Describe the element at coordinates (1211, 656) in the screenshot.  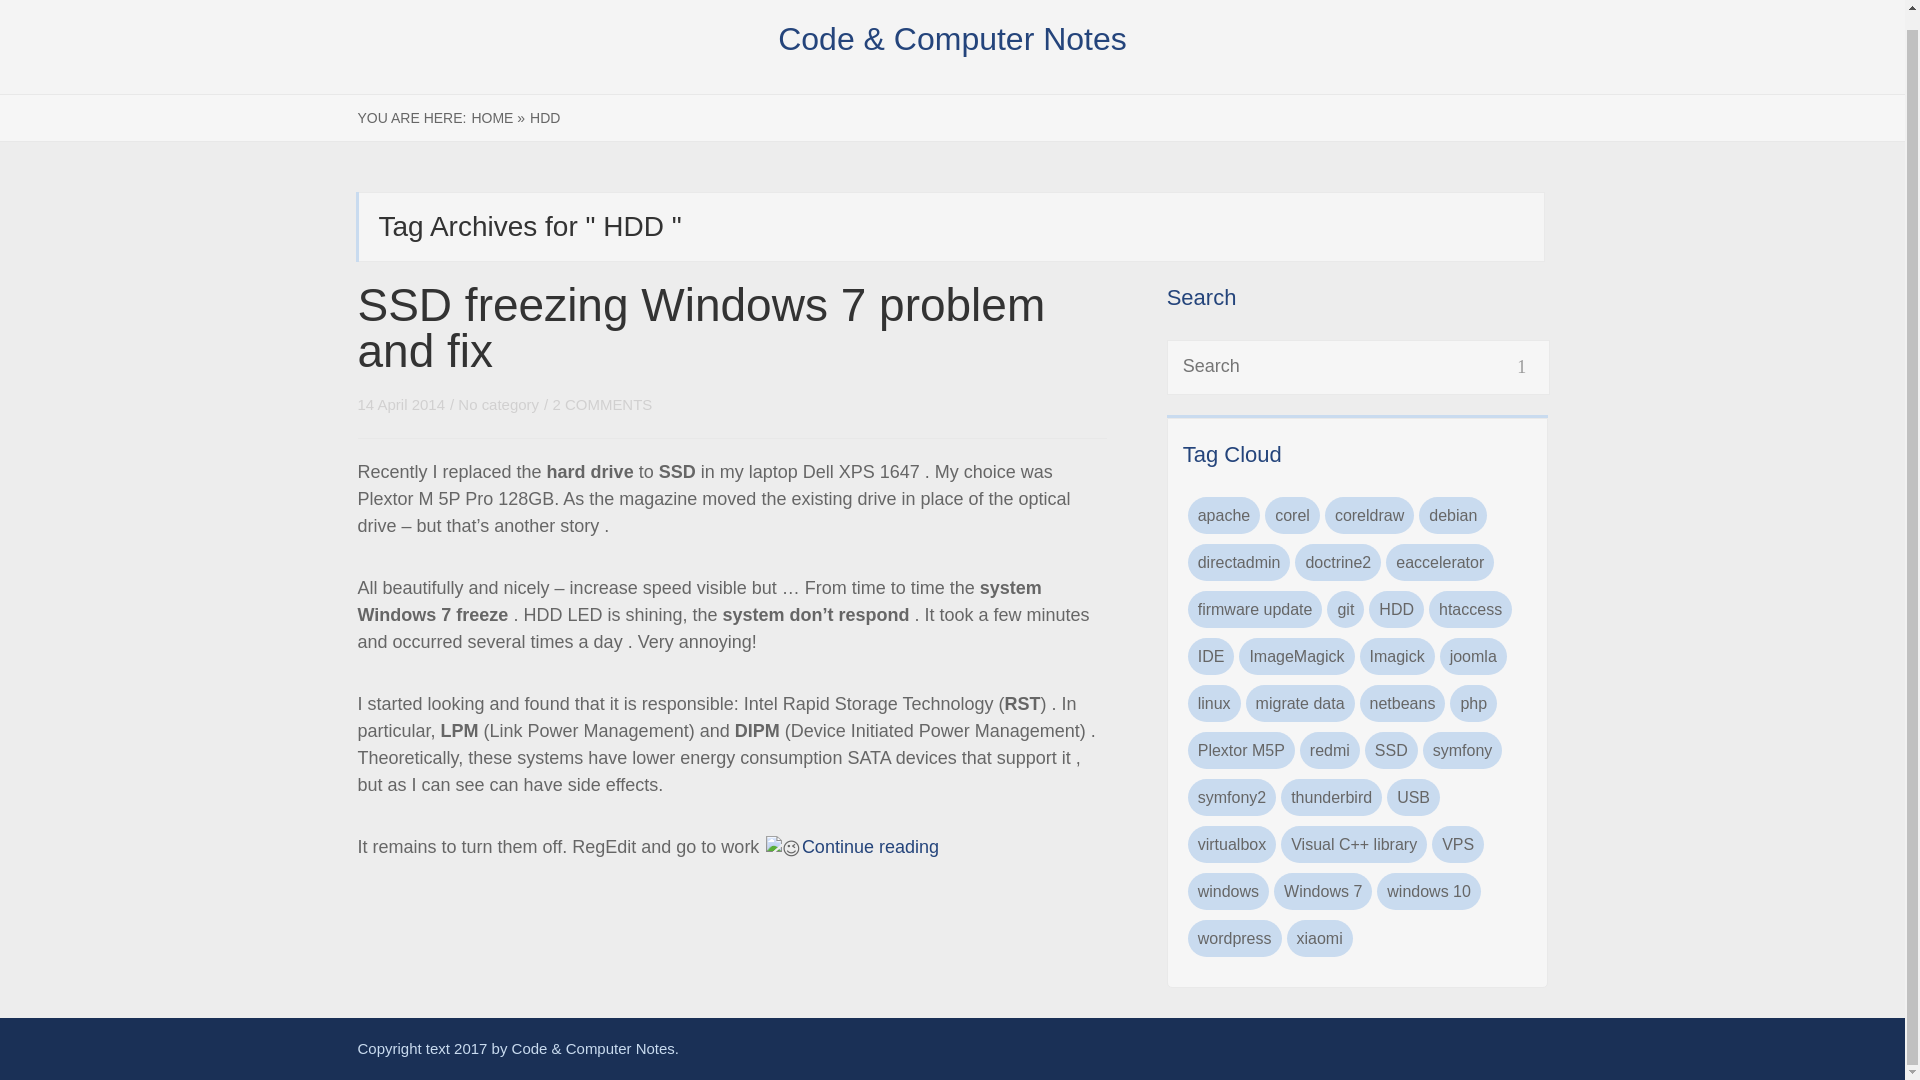
I see `IDE` at that location.